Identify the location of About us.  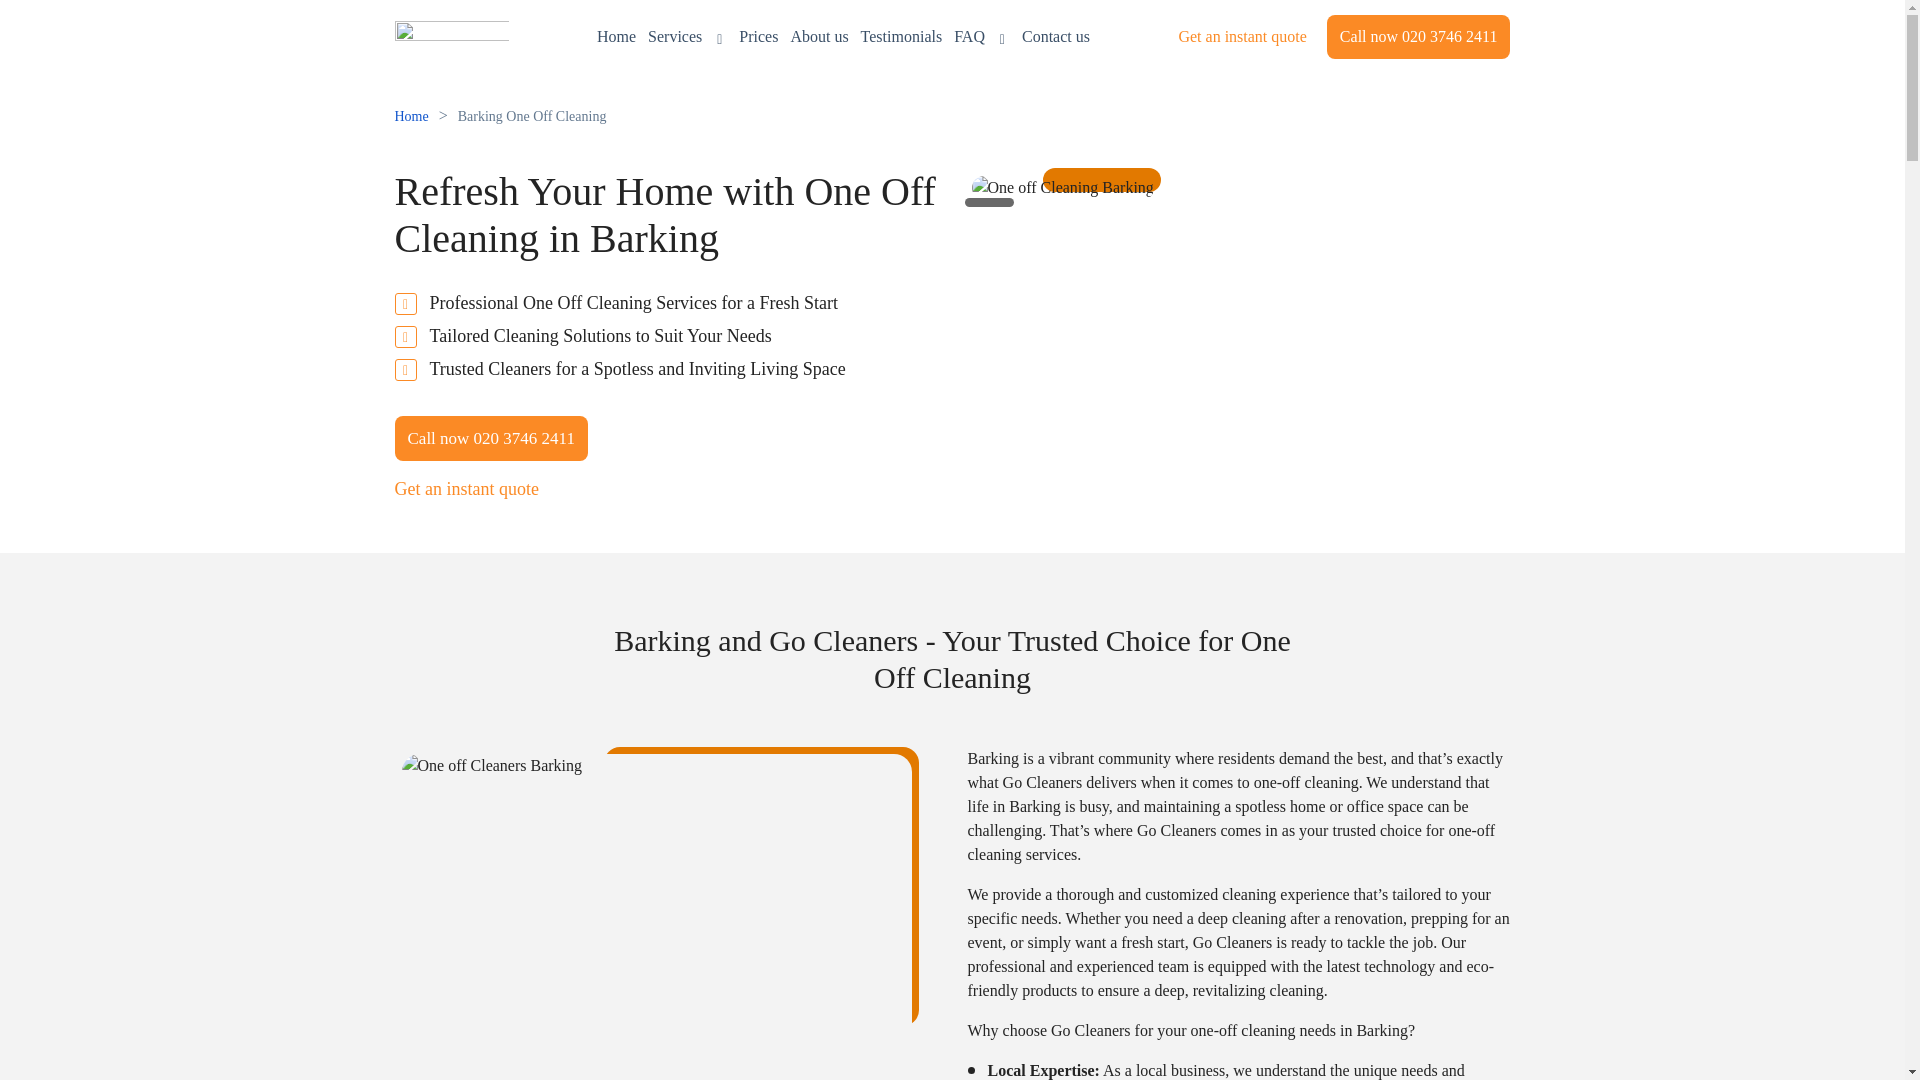
(818, 36).